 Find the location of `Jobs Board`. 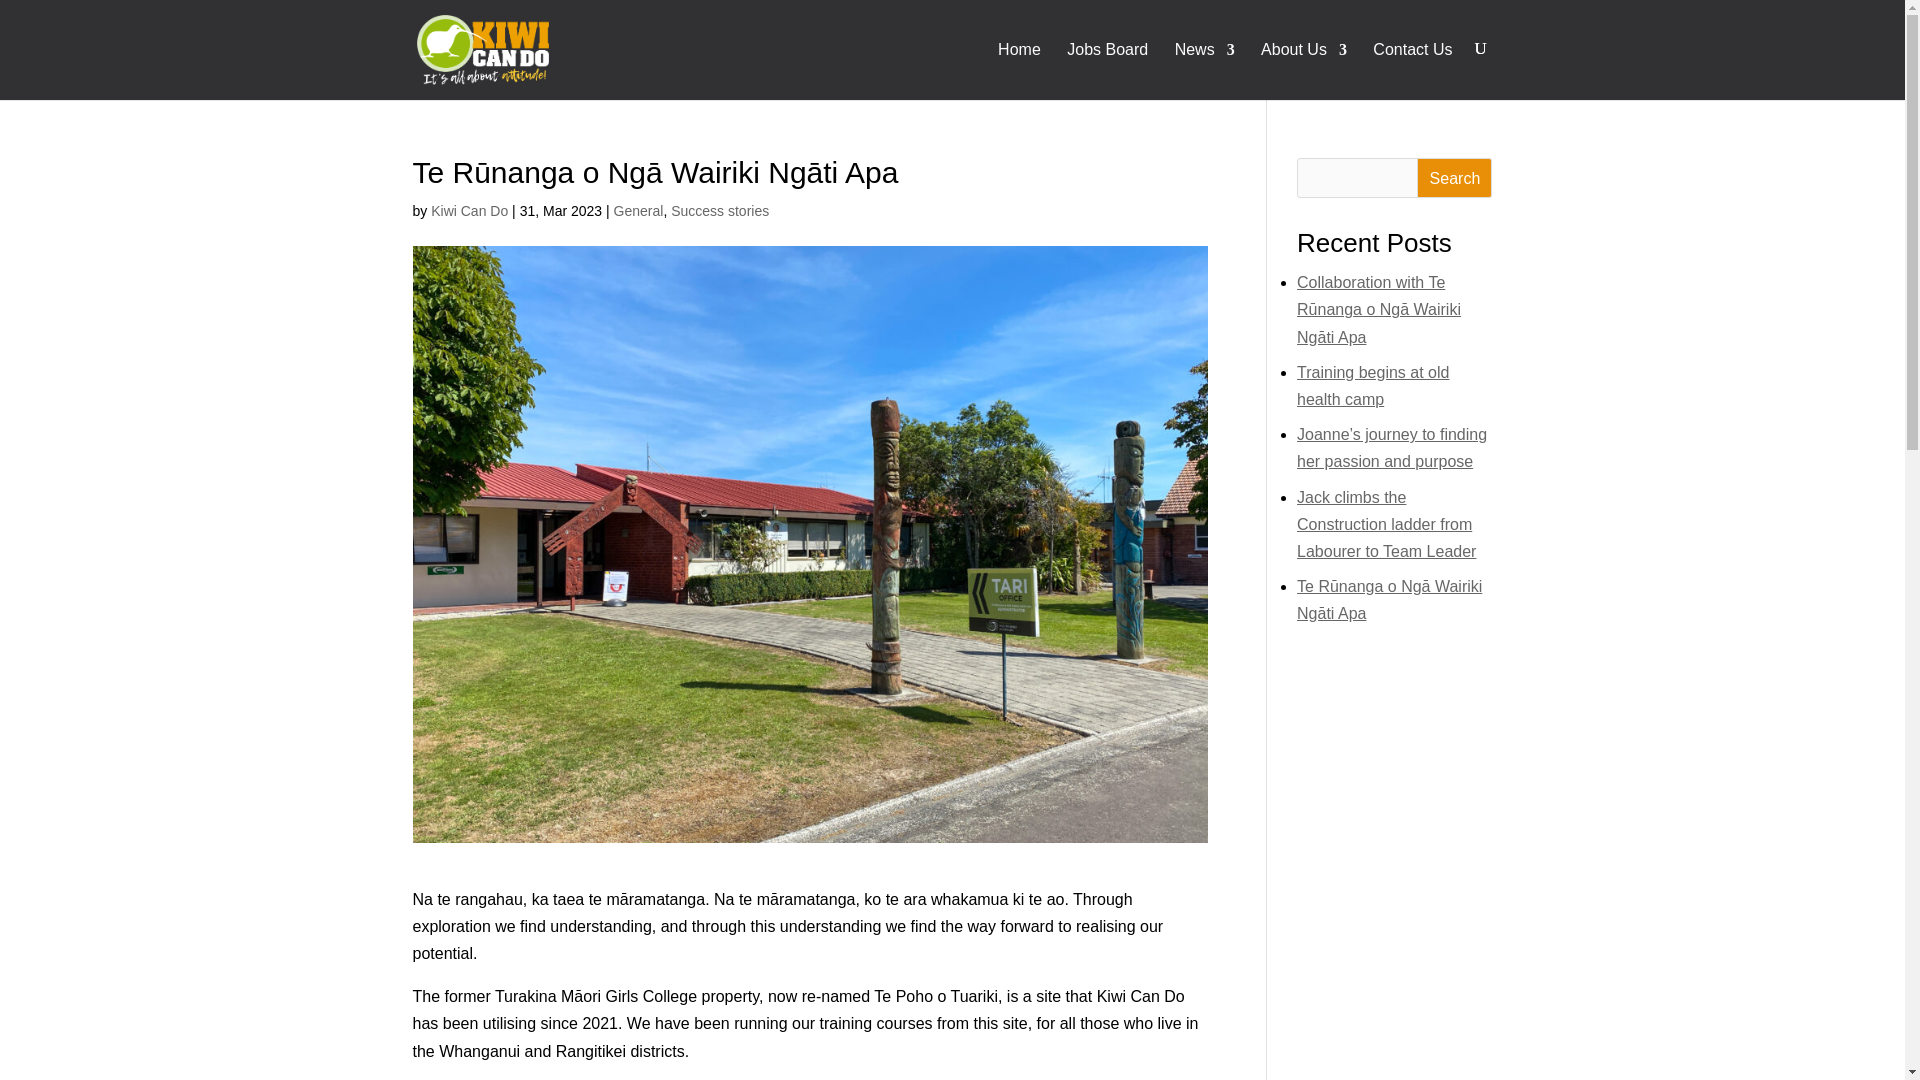

Jobs Board is located at coordinates (1108, 70).